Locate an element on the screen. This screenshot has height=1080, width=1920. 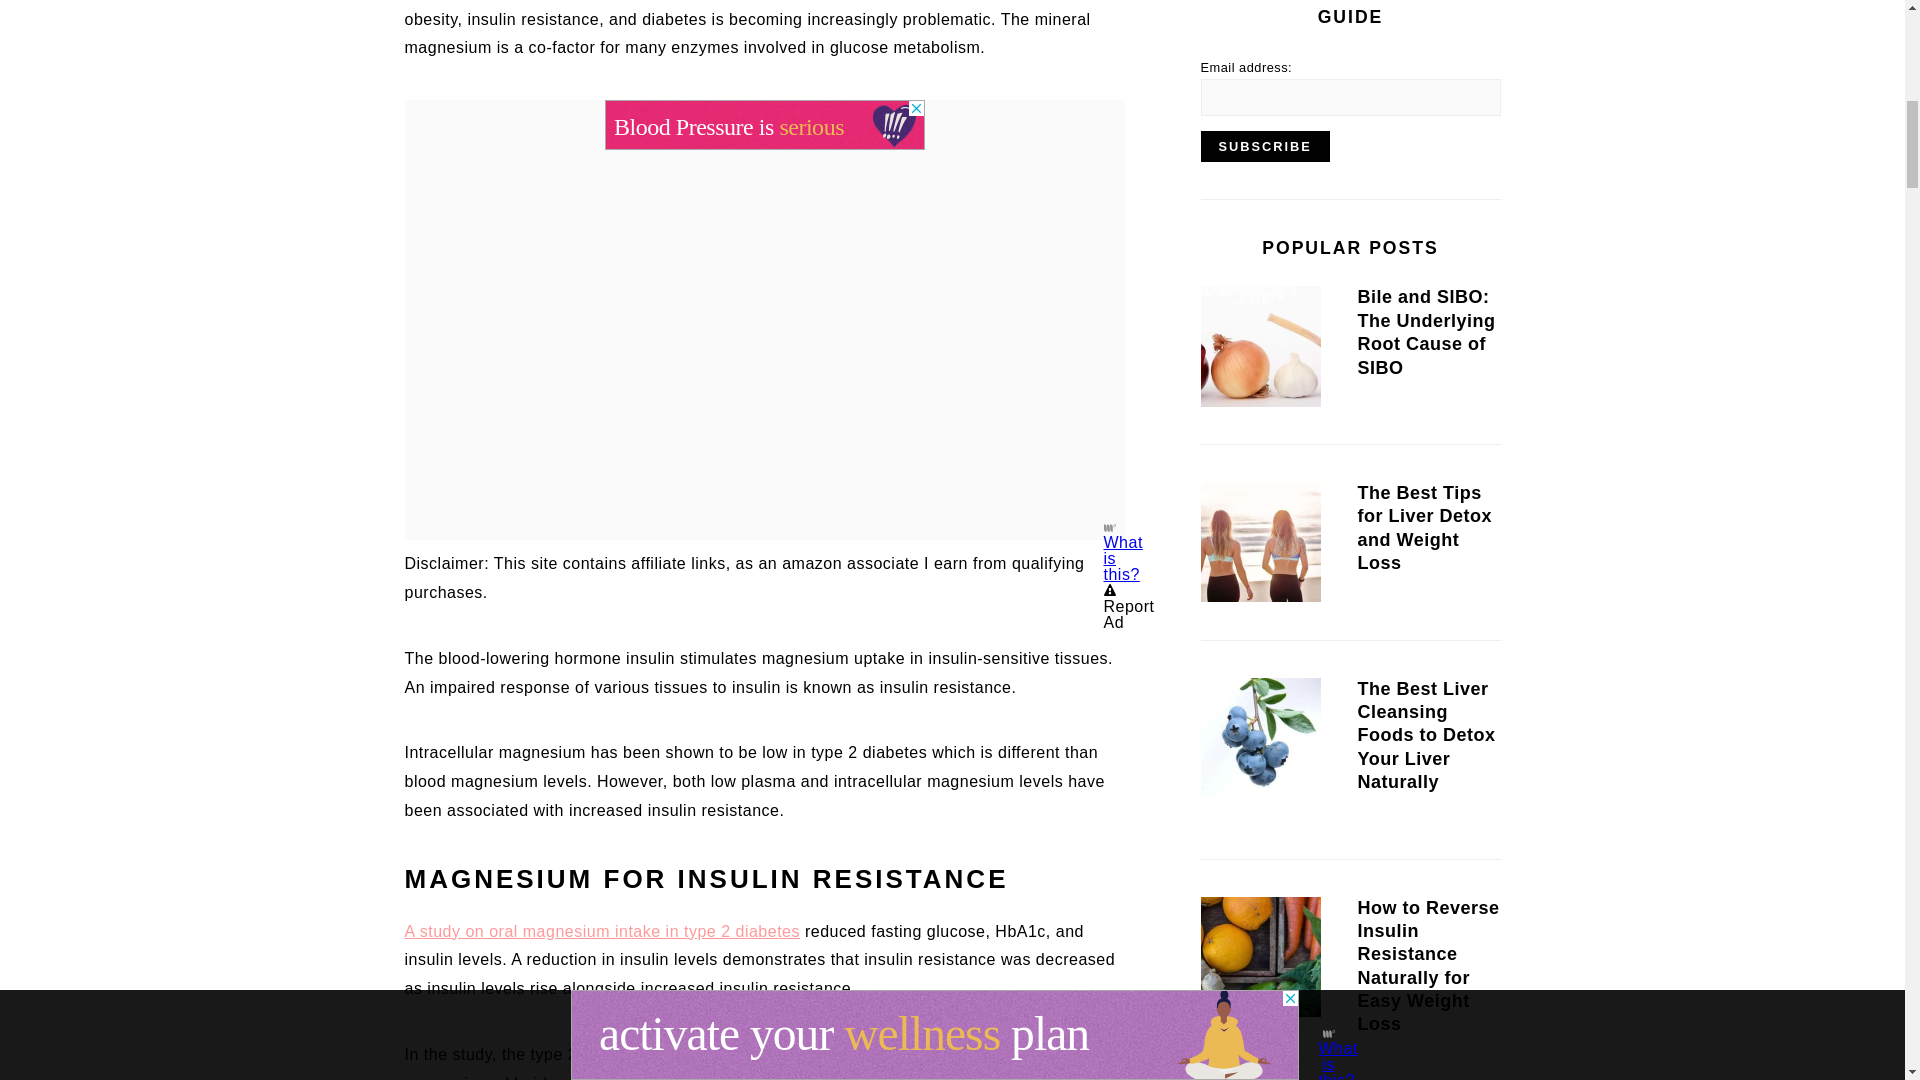
Subscribe is located at coordinates (1264, 146).